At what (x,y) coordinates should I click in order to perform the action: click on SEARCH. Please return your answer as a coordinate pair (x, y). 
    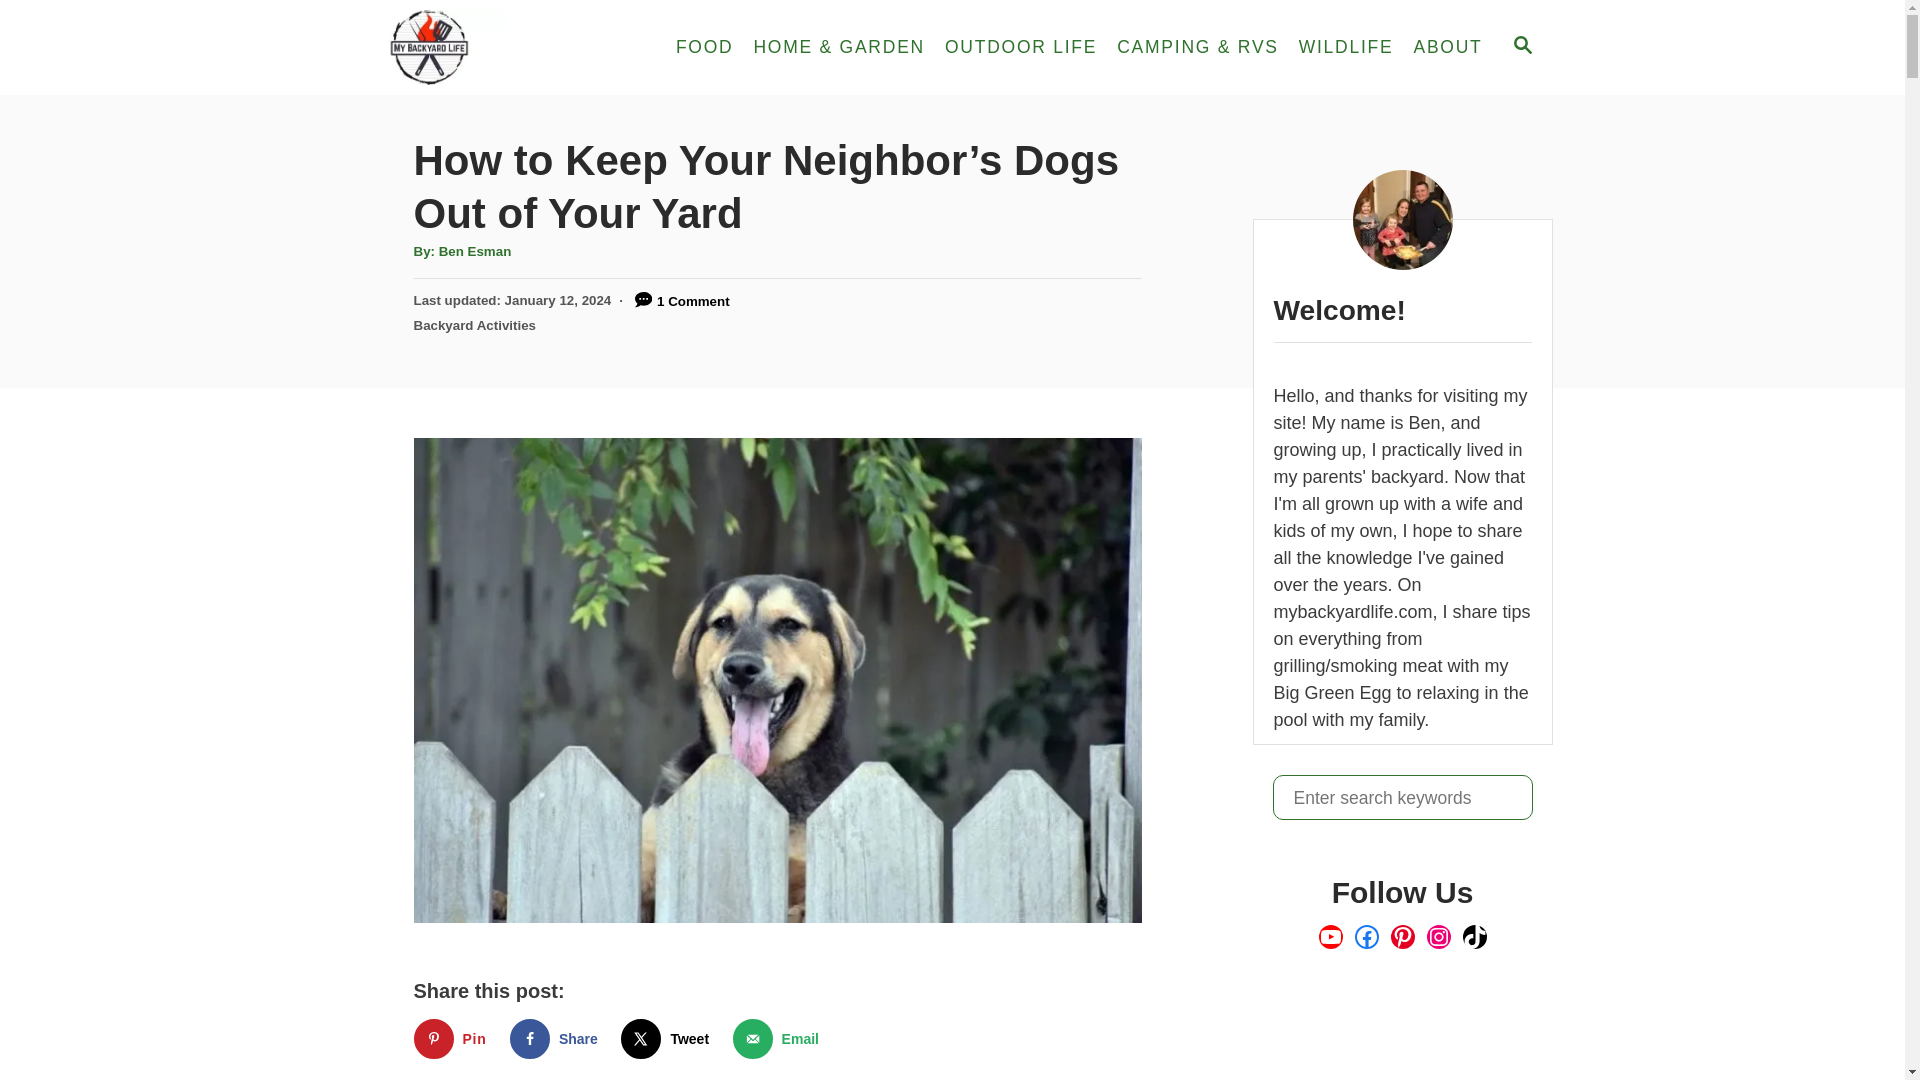
    Looking at the image, I should click on (1521, 47).